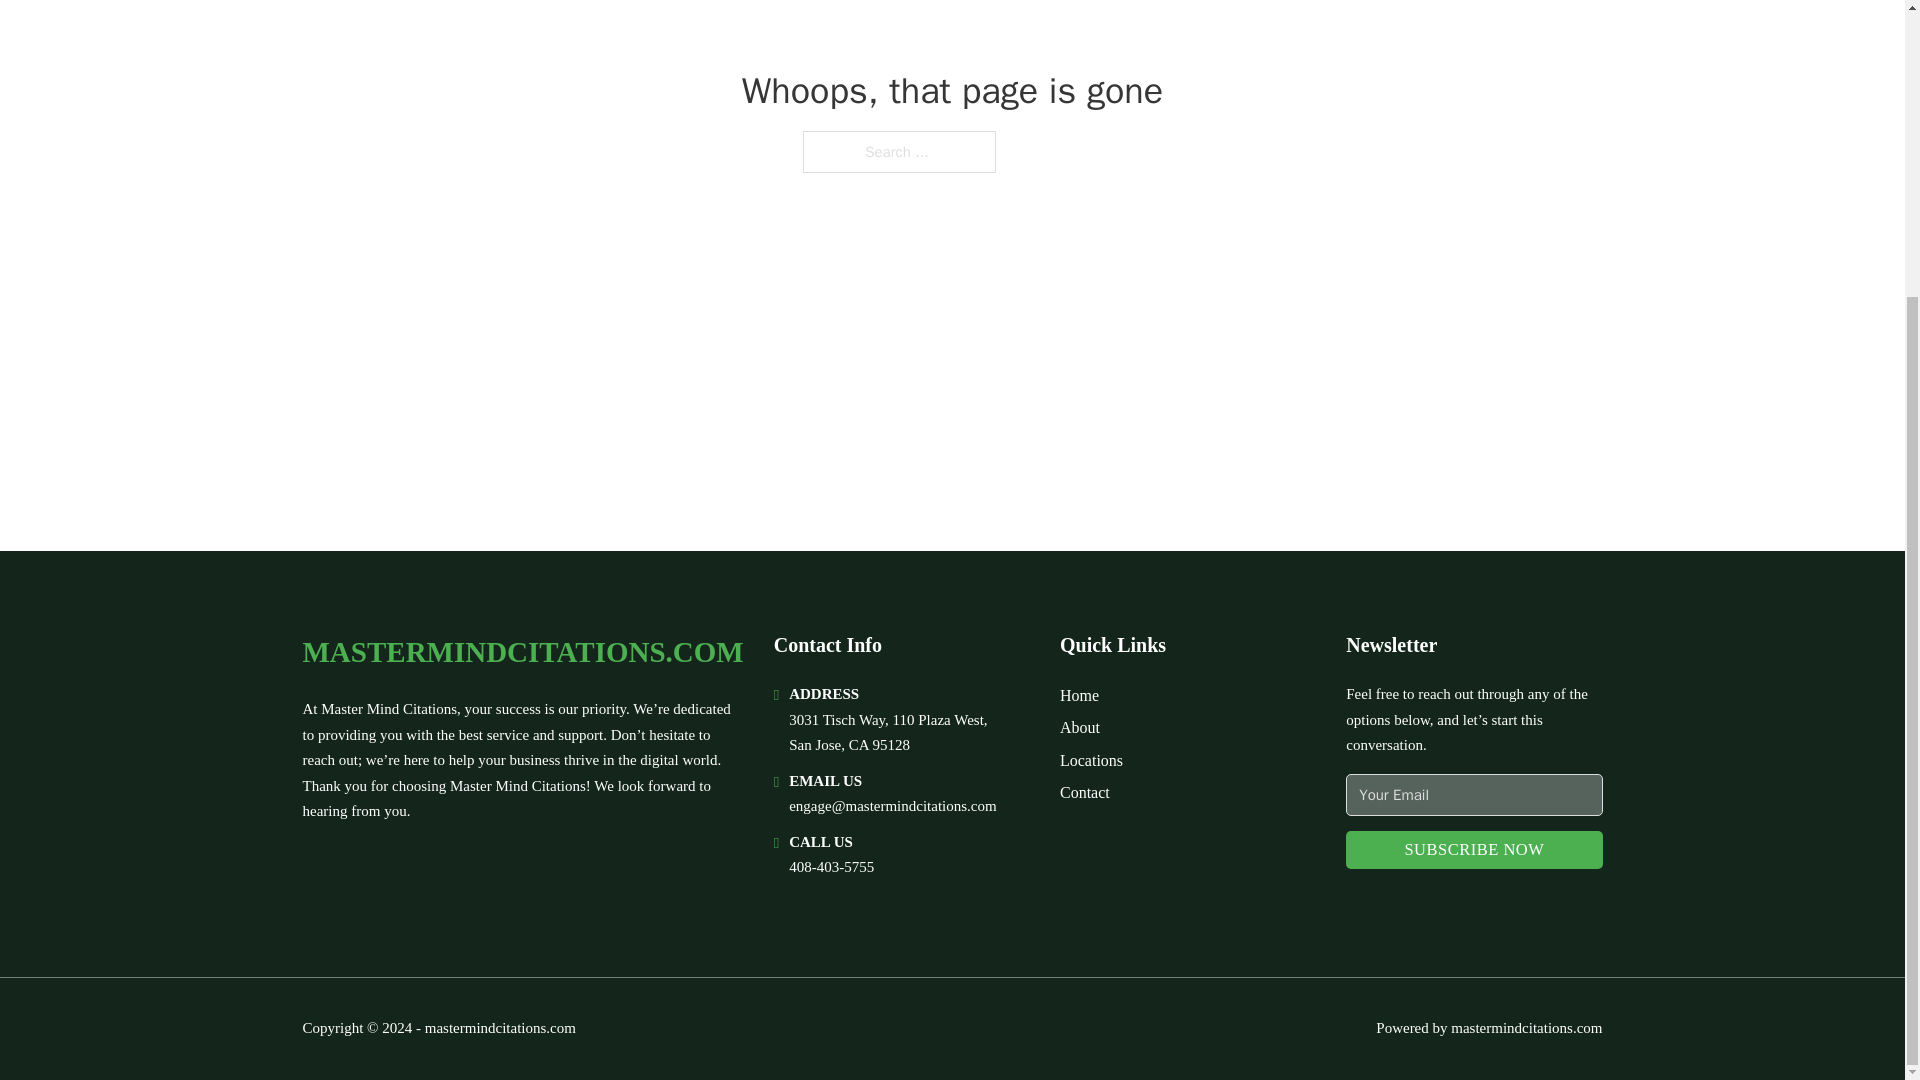  I want to click on MASTERMINDCITATIONS.COM, so click(522, 652).